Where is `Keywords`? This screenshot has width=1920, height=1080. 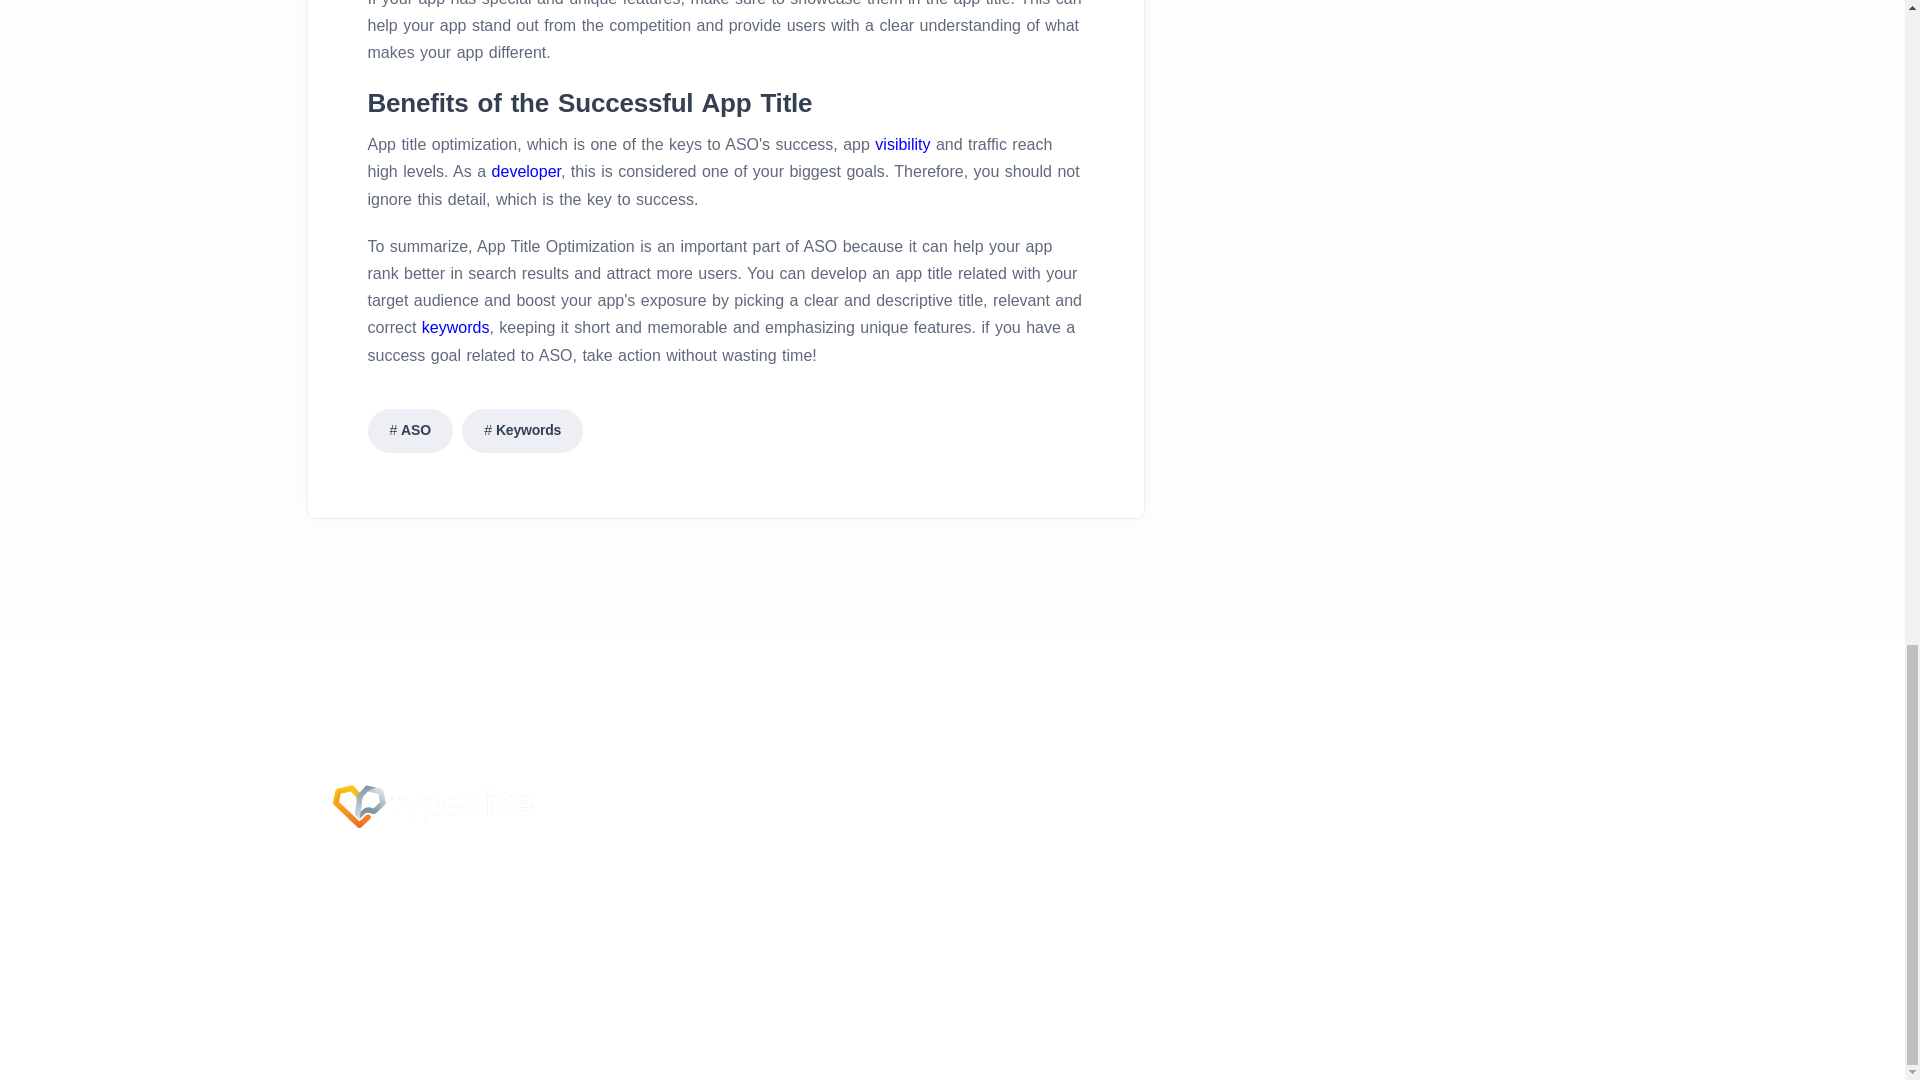
Keywords is located at coordinates (522, 430).